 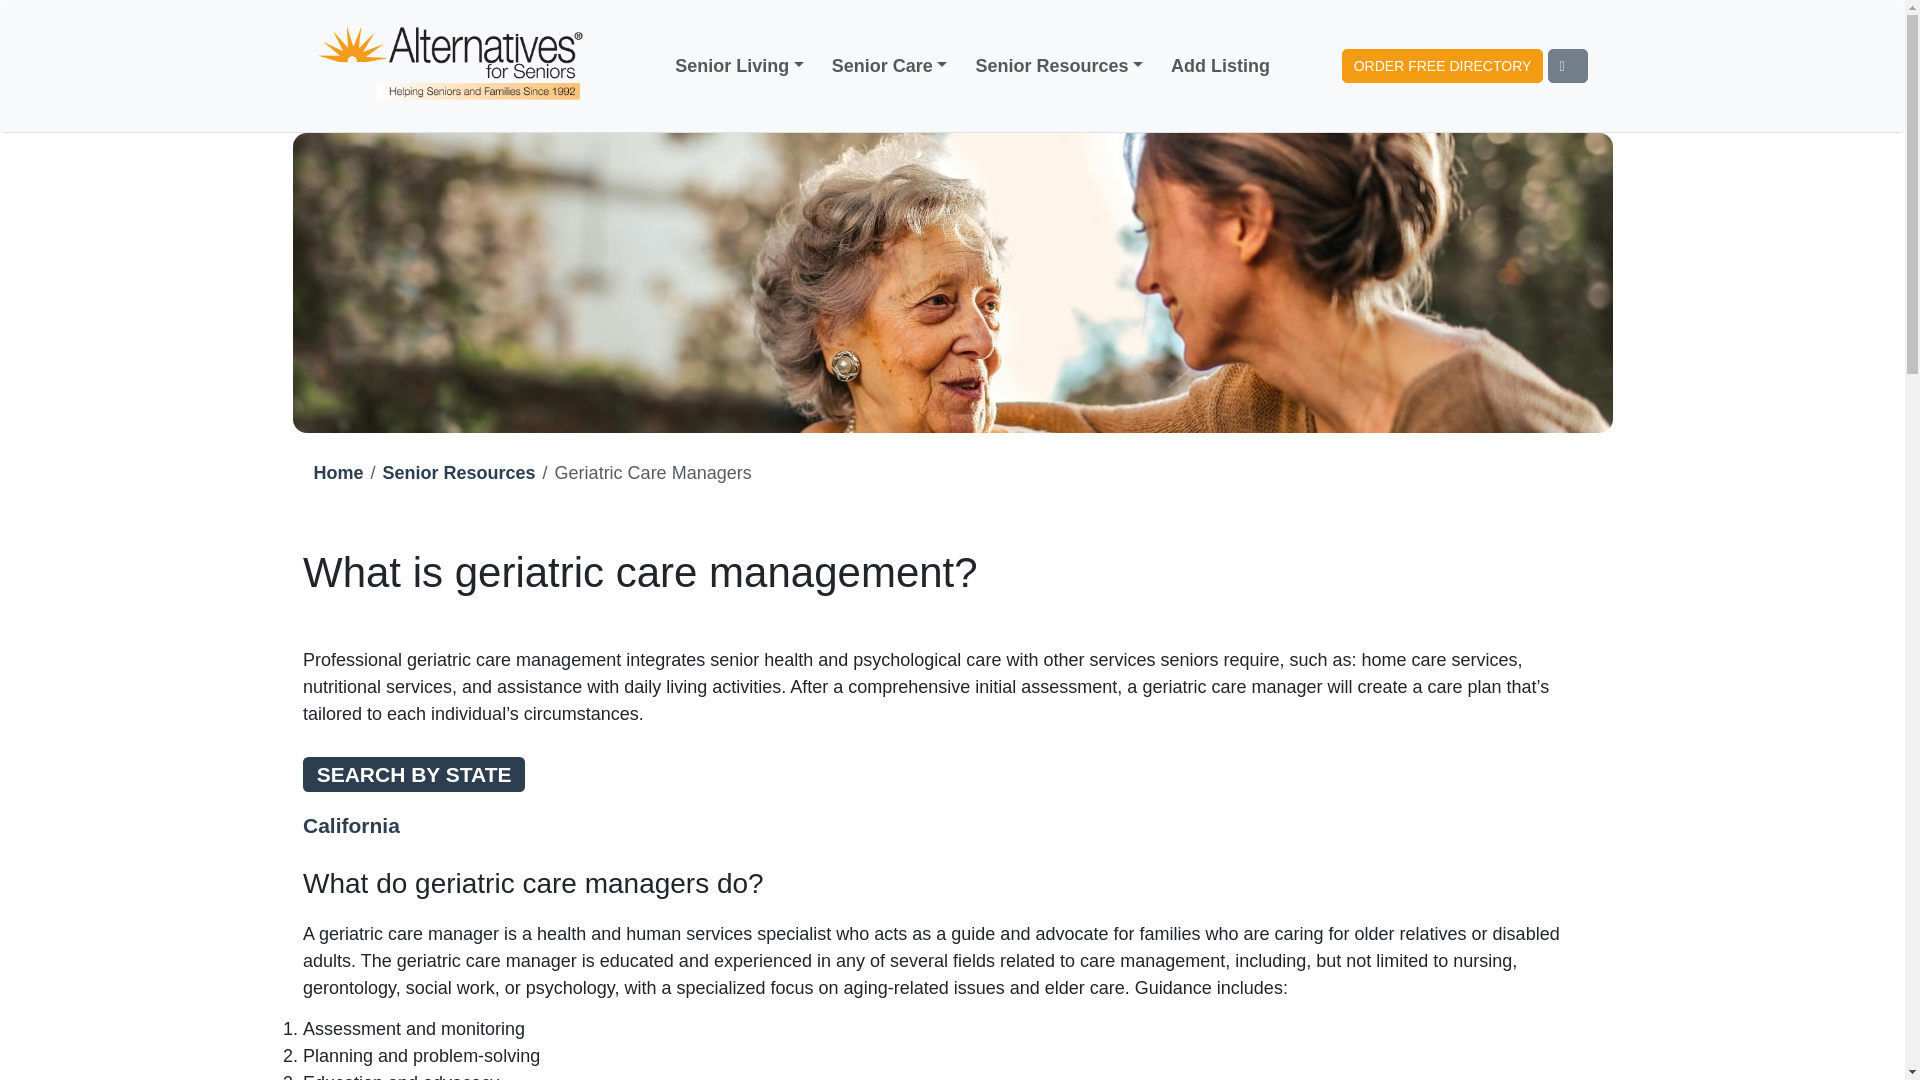 I want to click on Senior Resources, so click(x=1058, y=66).